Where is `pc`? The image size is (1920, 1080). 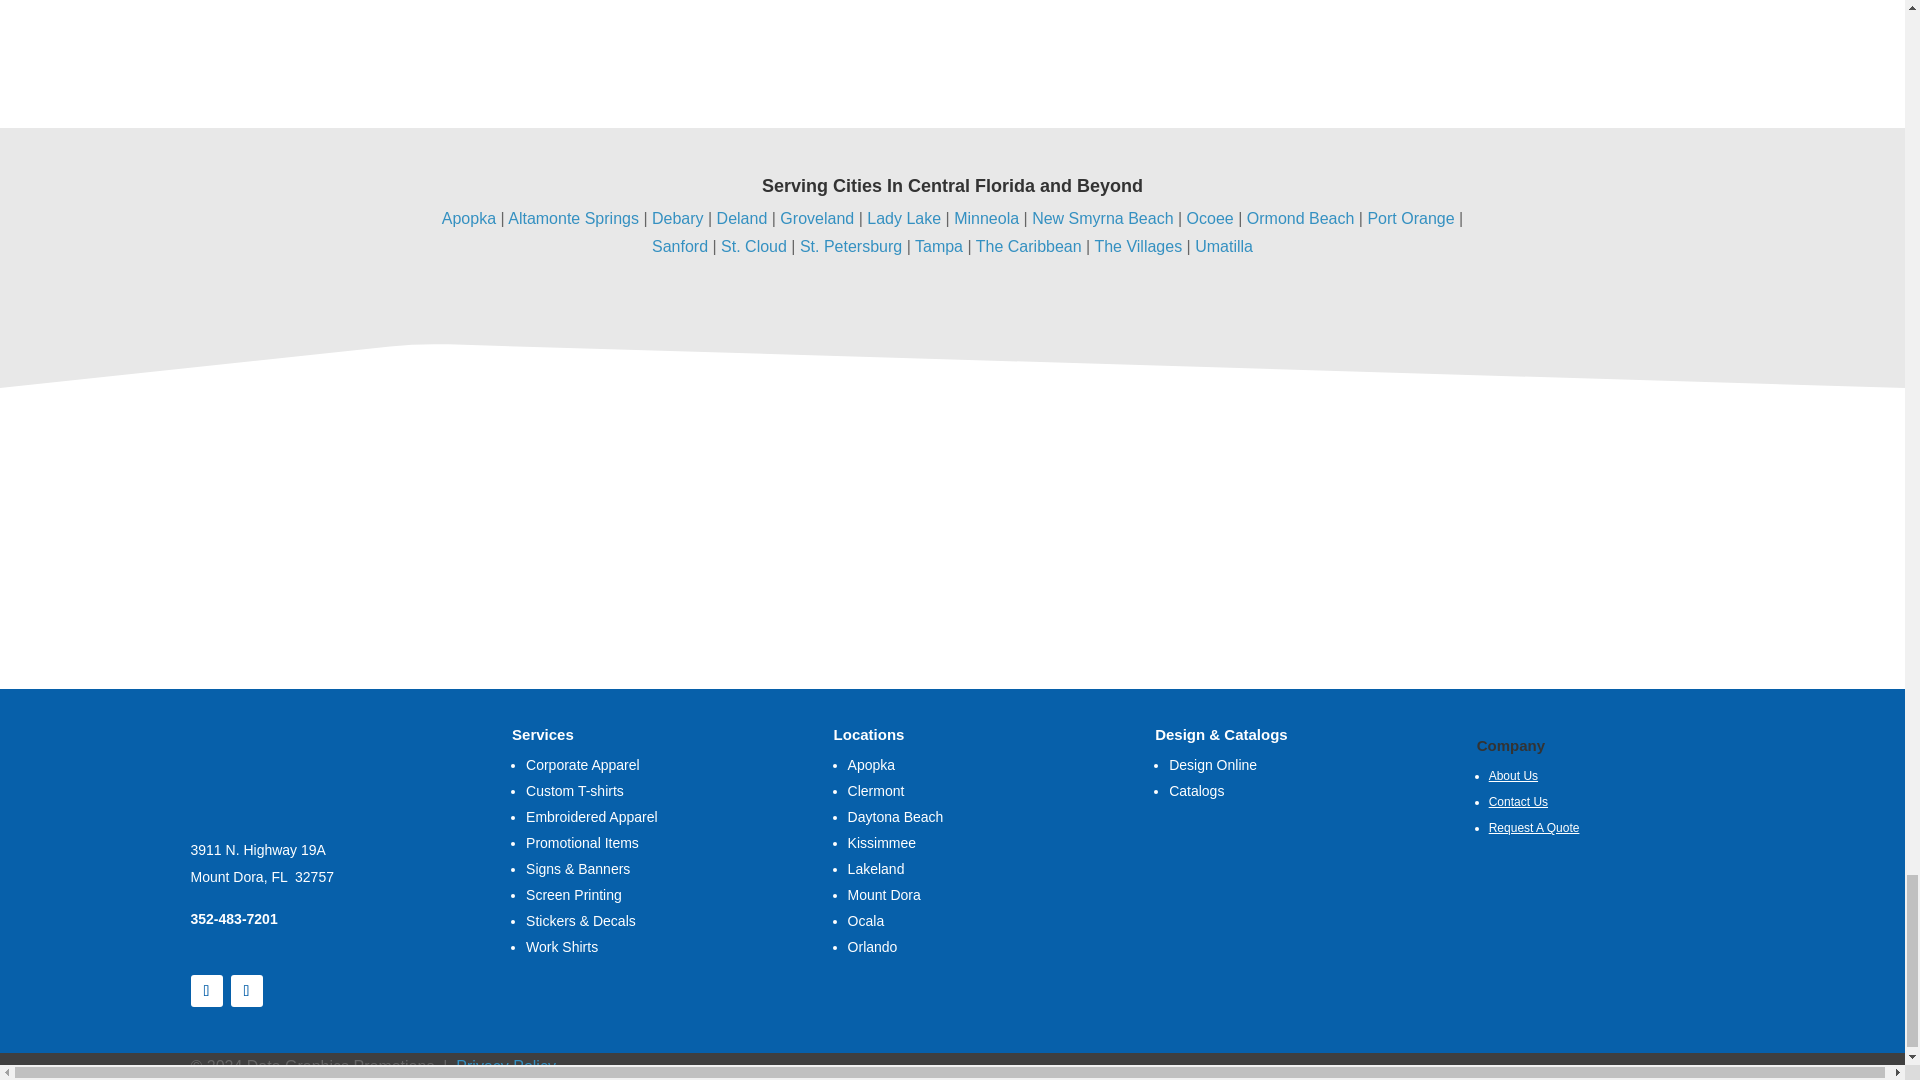 pc is located at coordinates (1260, 513).